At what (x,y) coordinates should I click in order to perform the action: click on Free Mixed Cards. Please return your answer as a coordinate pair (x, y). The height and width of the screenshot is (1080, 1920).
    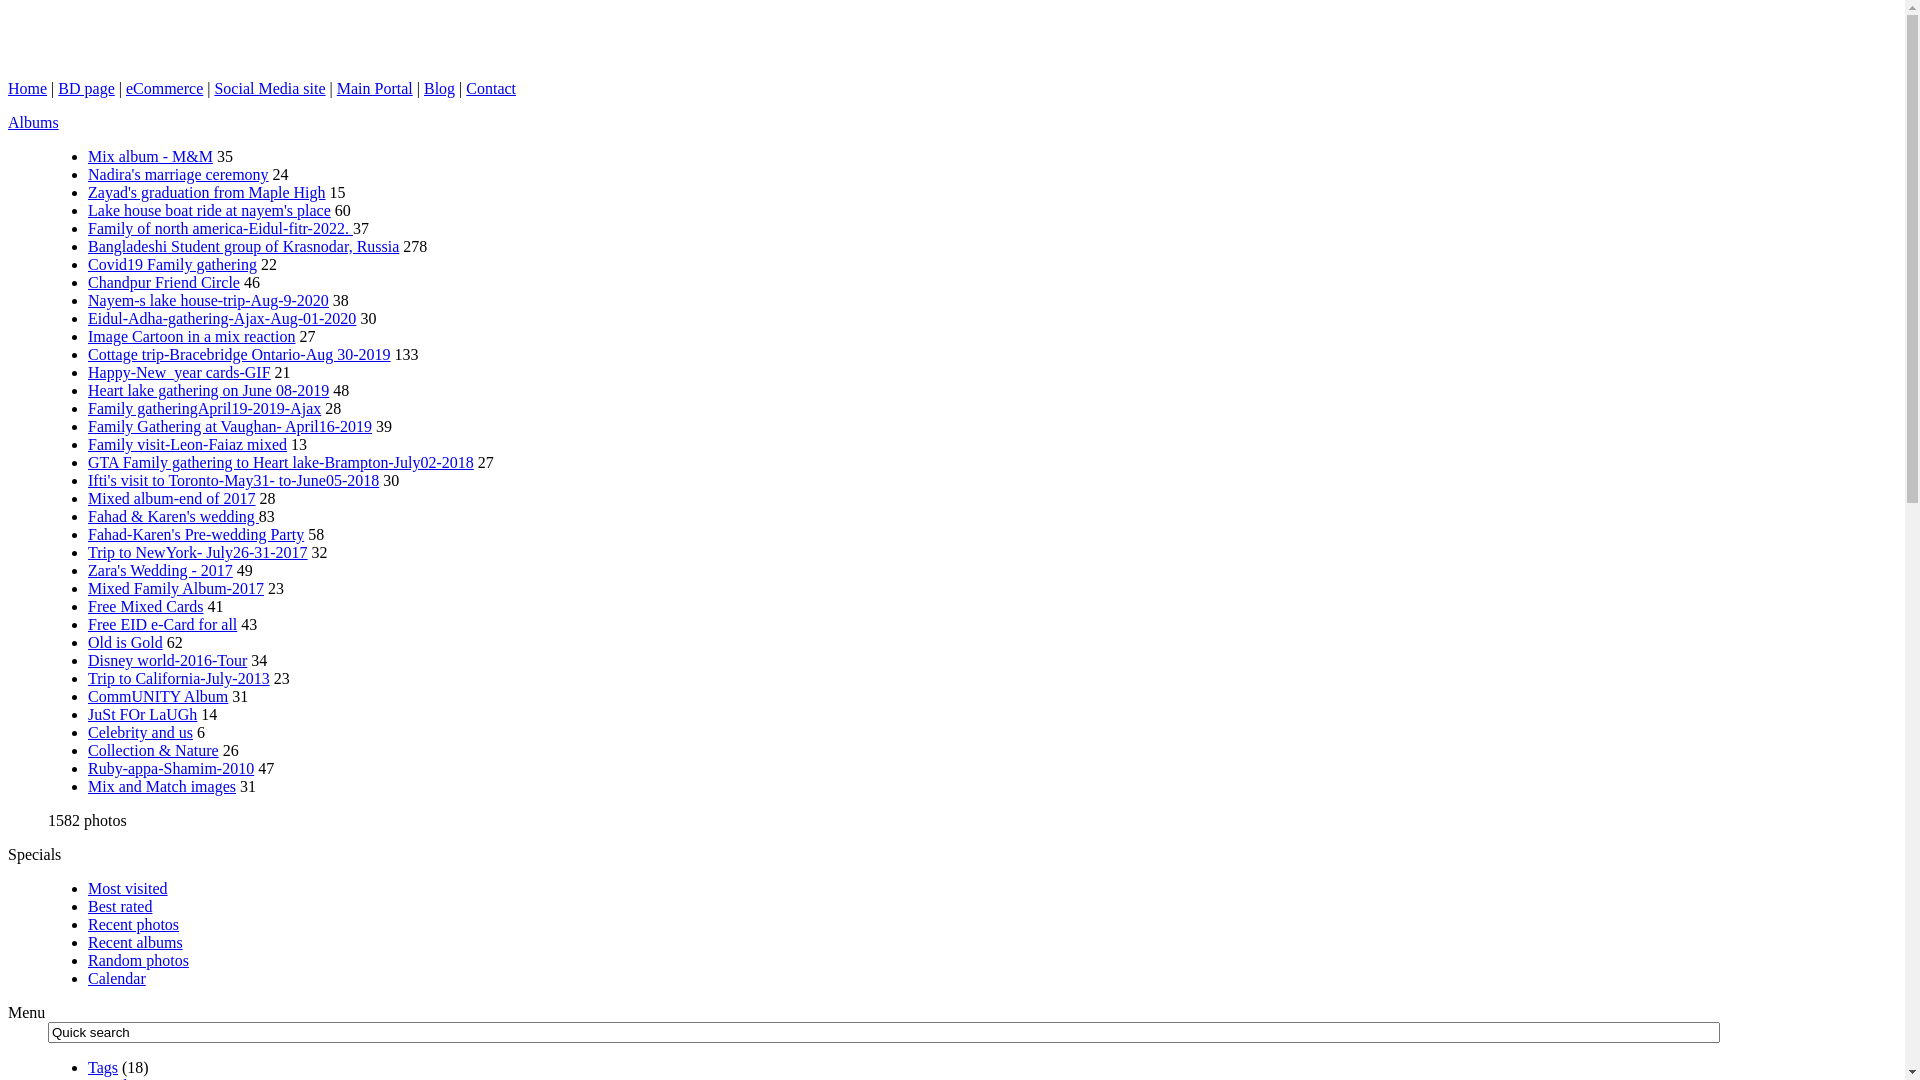
    Looking at the image, I should click on (146, 606).